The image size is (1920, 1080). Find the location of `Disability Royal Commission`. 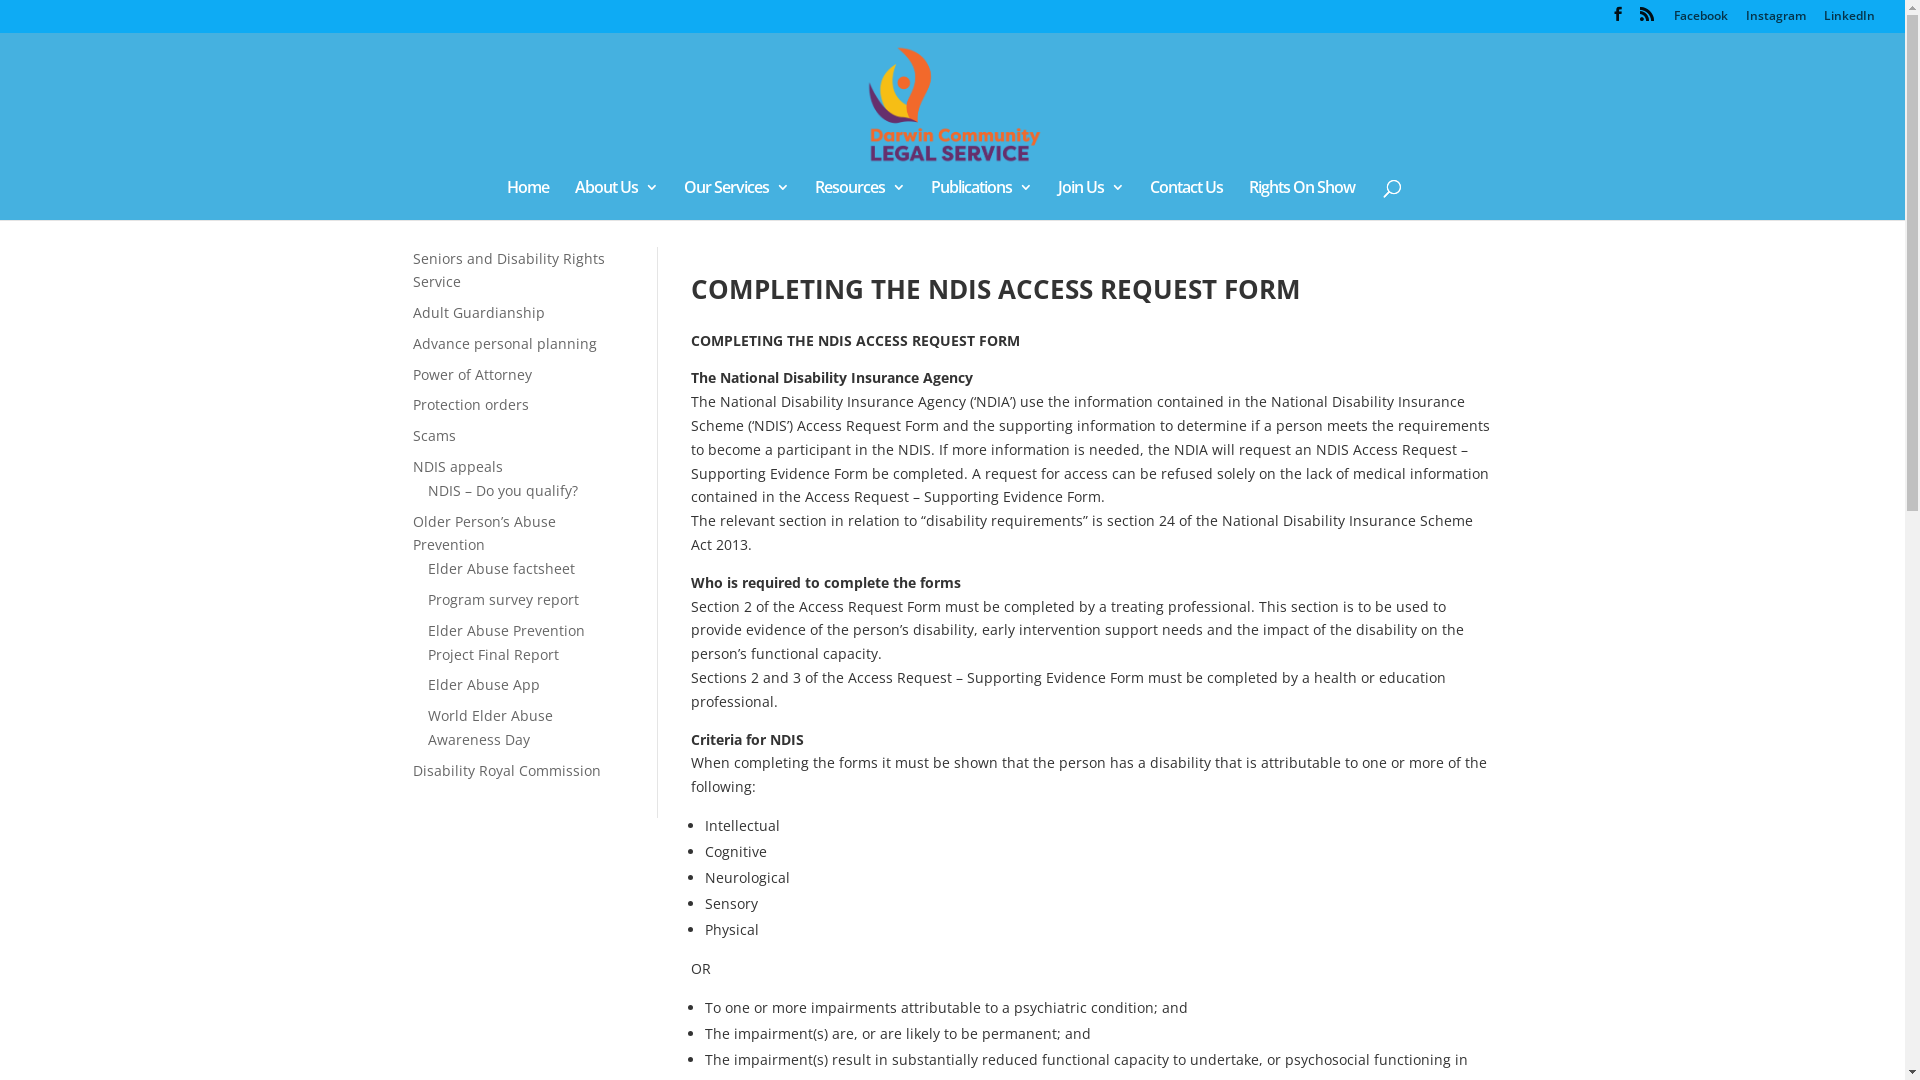

Disability Royal Commission is located at coordinates (506, 770).